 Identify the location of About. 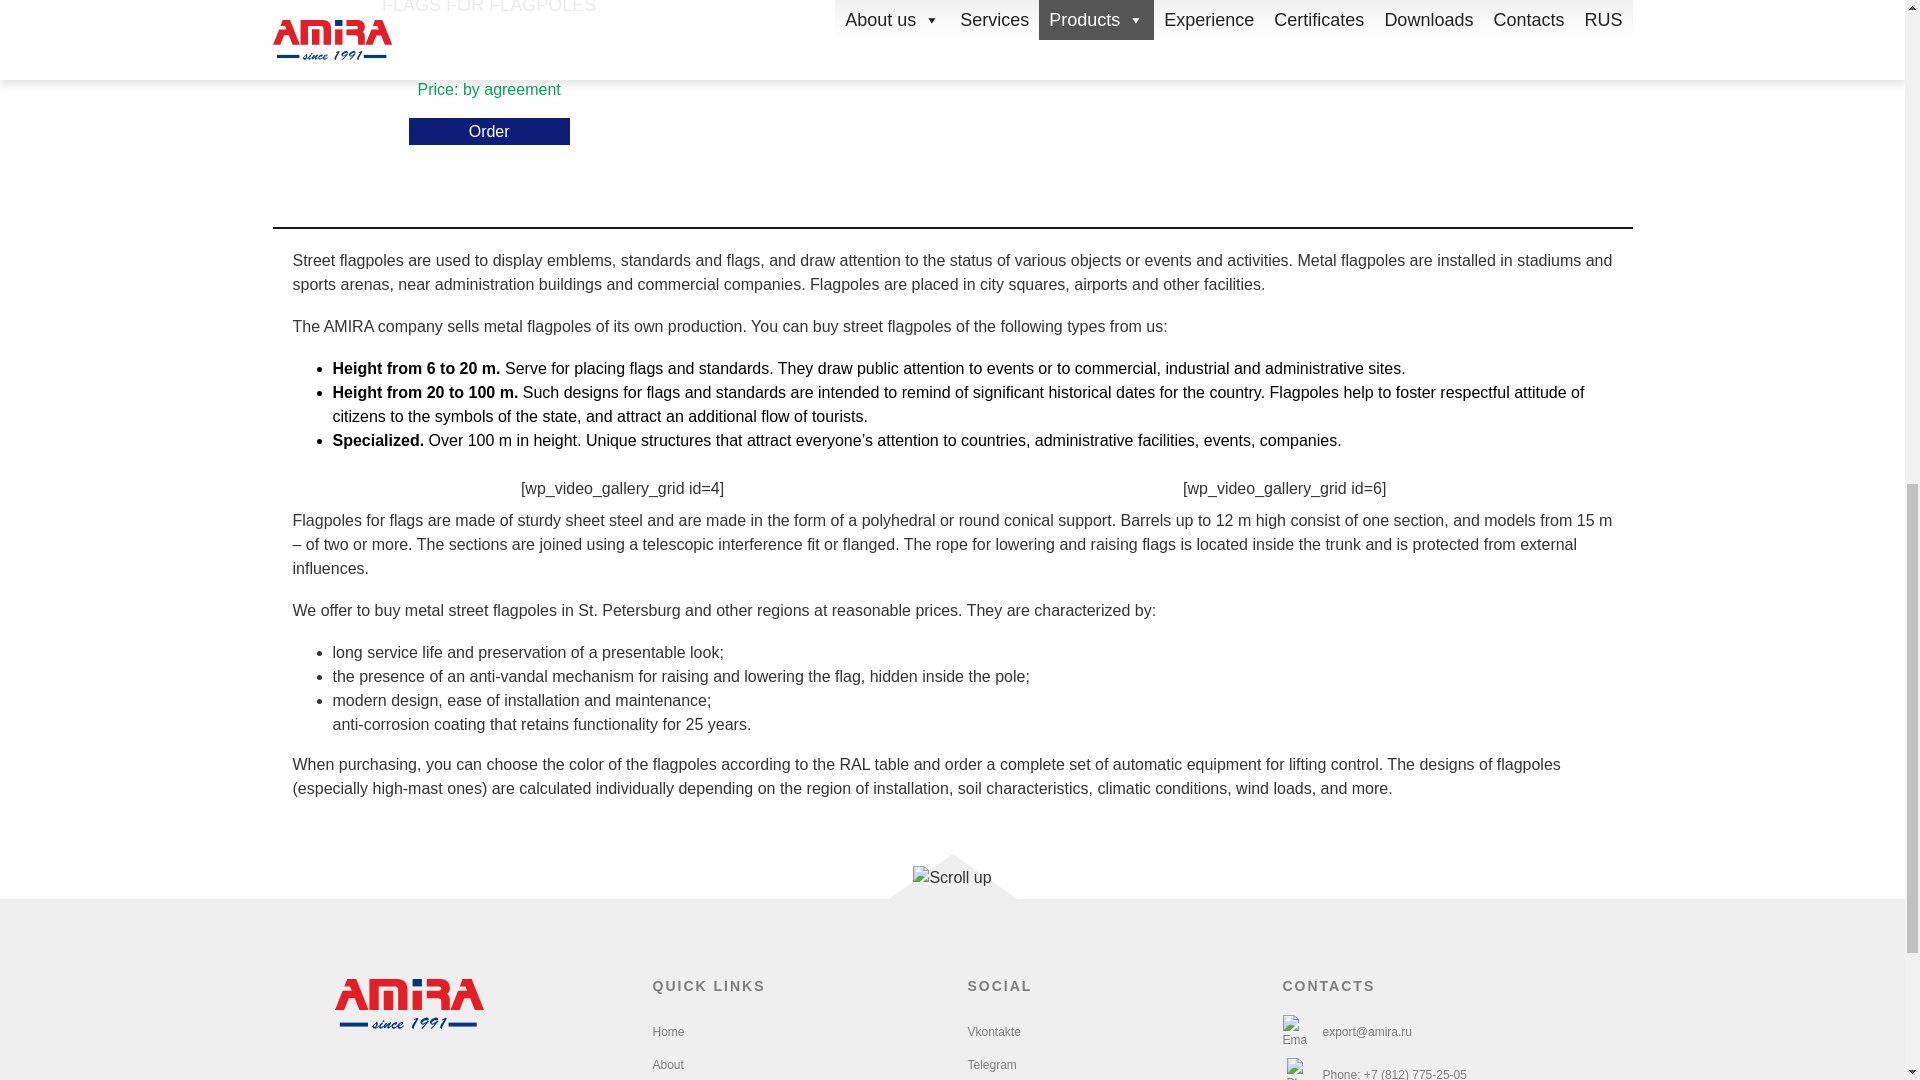
(668, 1065).